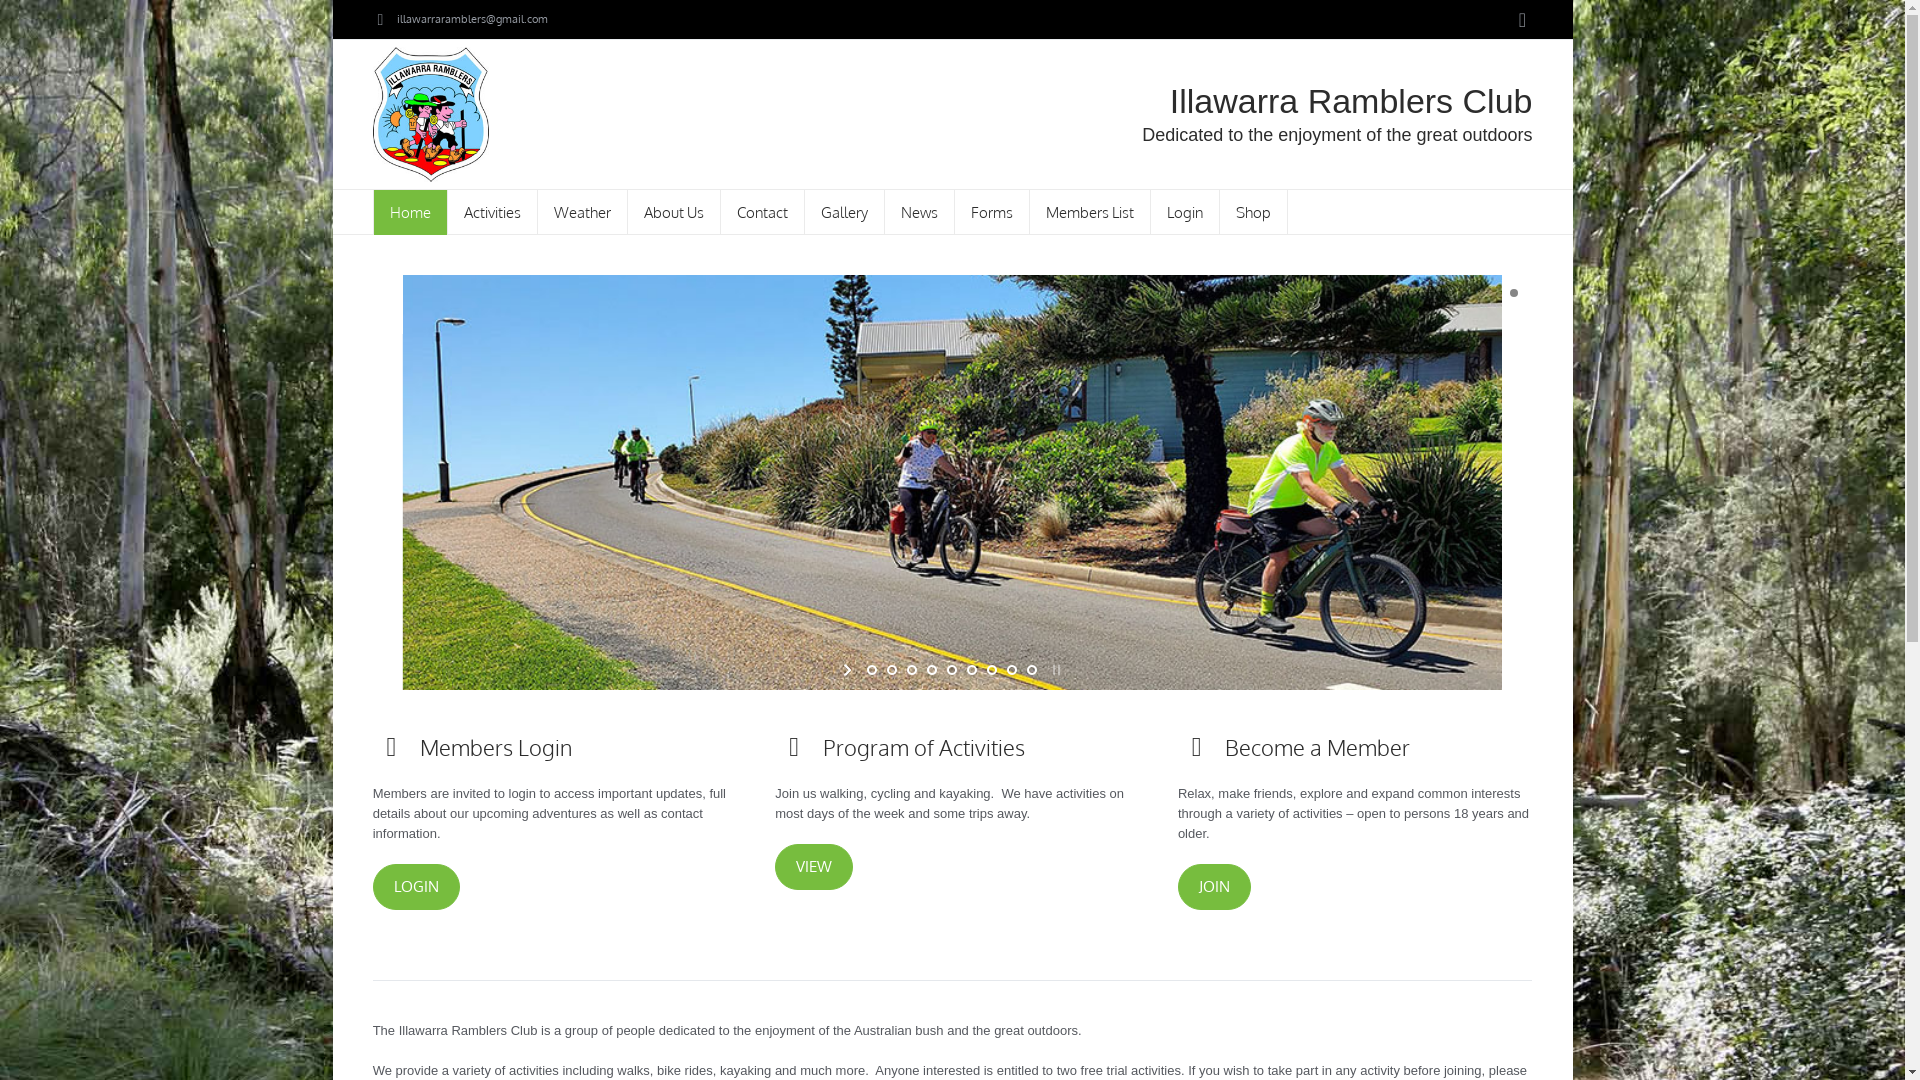 The height and width of the screenshot is (1080, 1920). Describe the element at coordinates (844, 212) in the screenshot. I see `Gallery` at that location.